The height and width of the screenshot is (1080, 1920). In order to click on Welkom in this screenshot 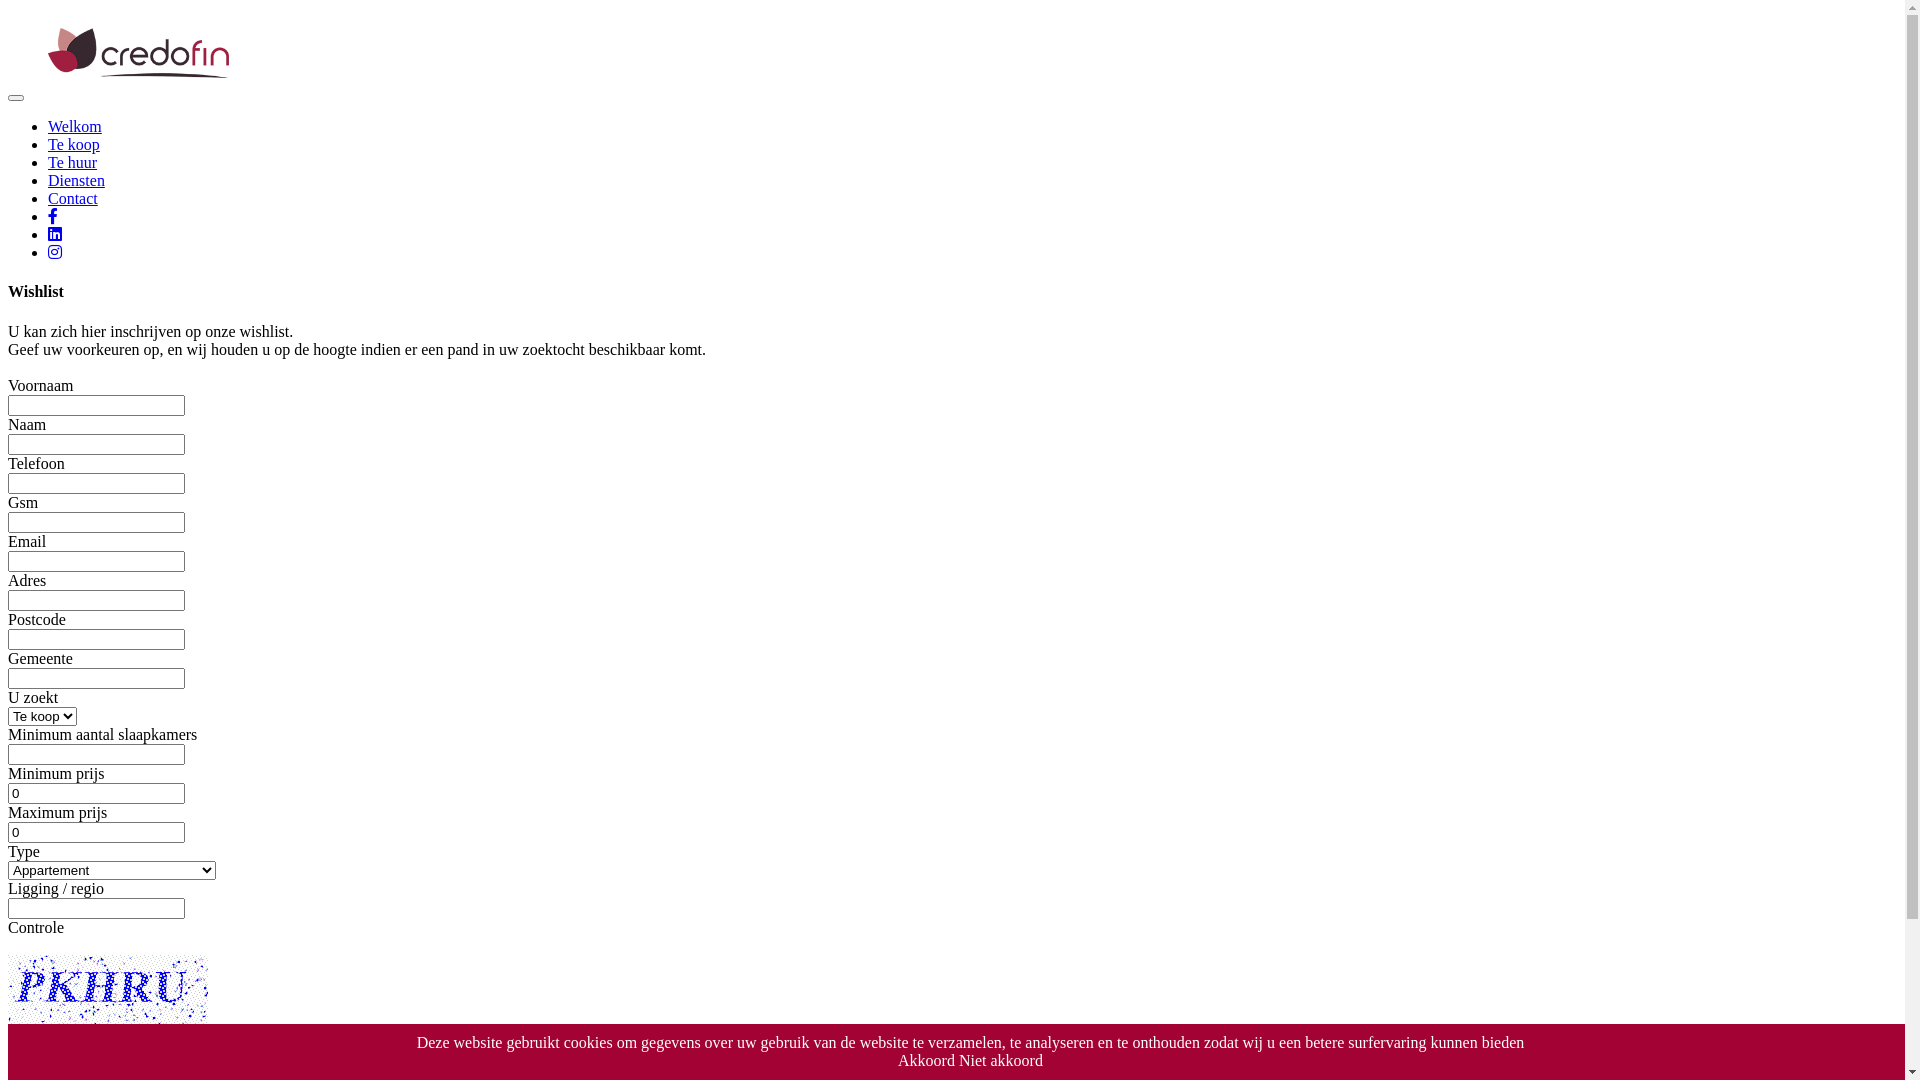, I will do `click(75, 126)`.